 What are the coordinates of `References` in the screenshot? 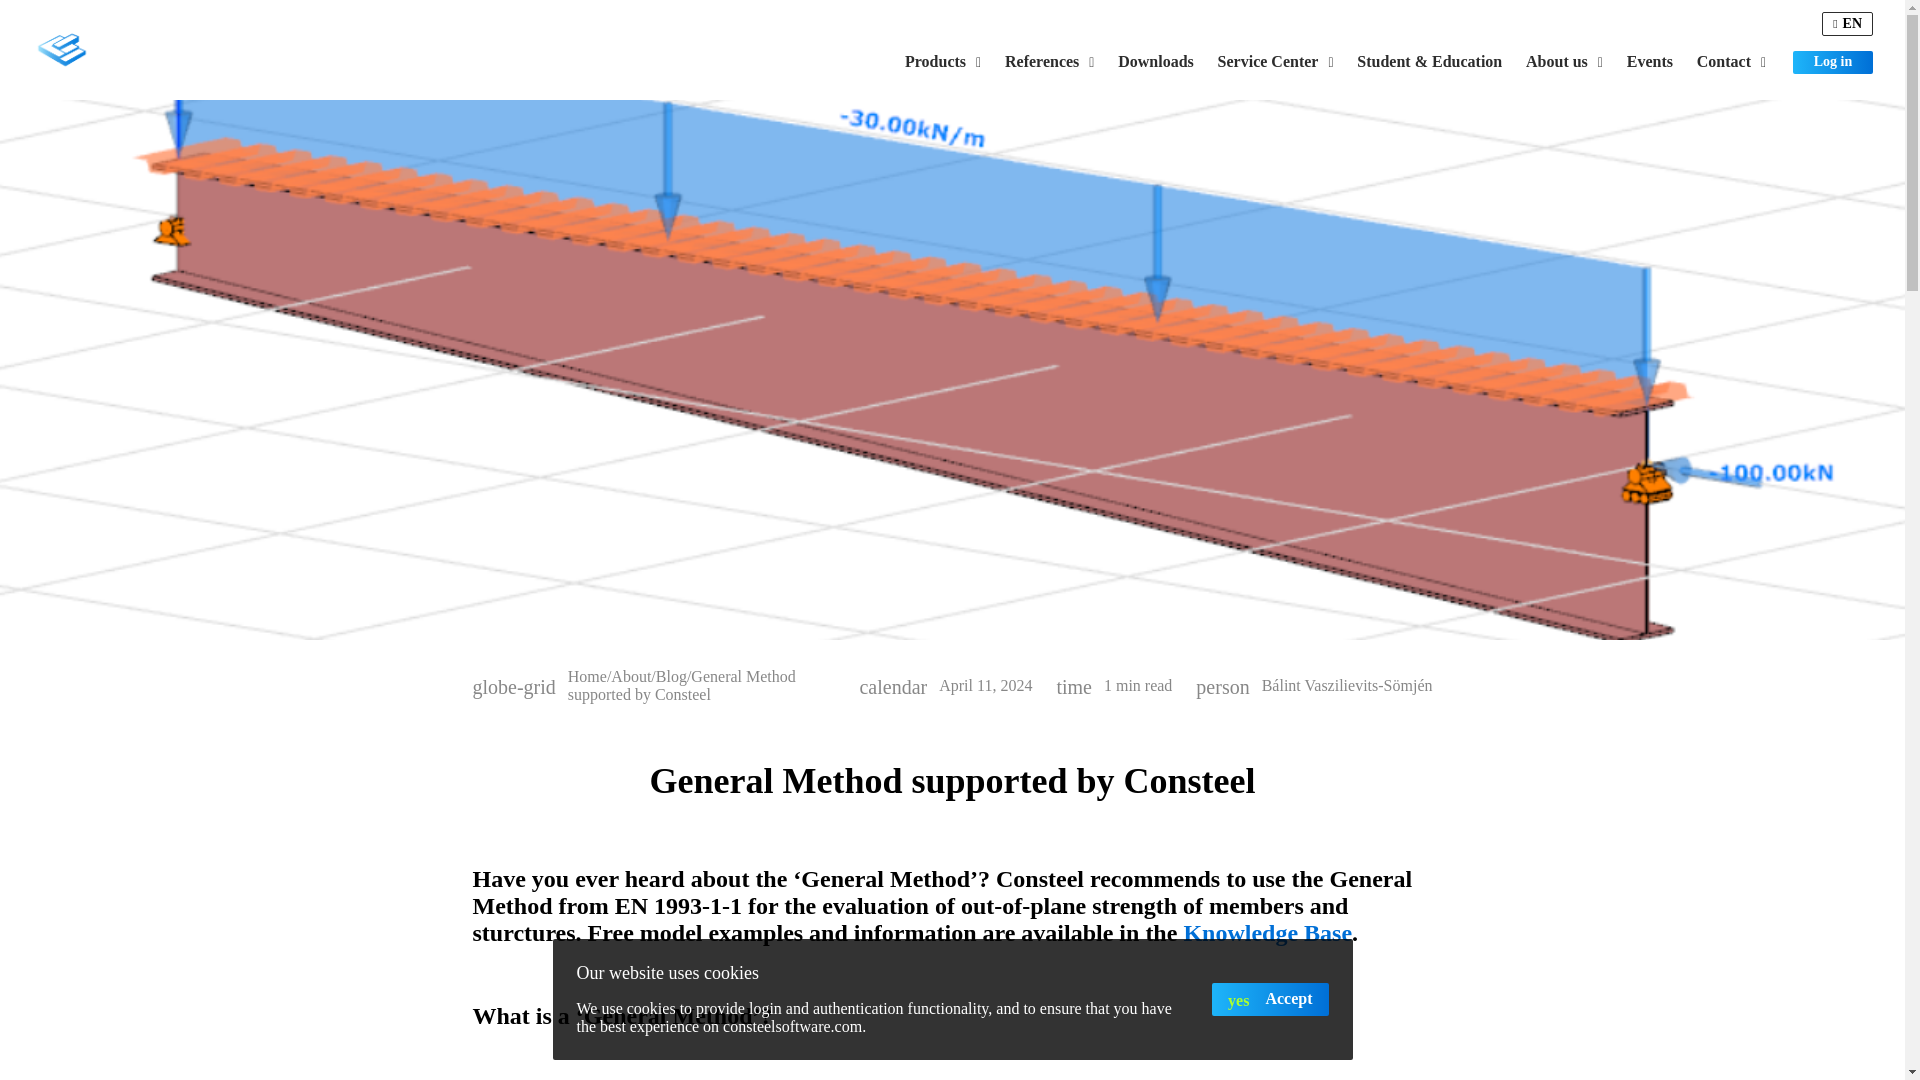 It's located at (1048, 62).